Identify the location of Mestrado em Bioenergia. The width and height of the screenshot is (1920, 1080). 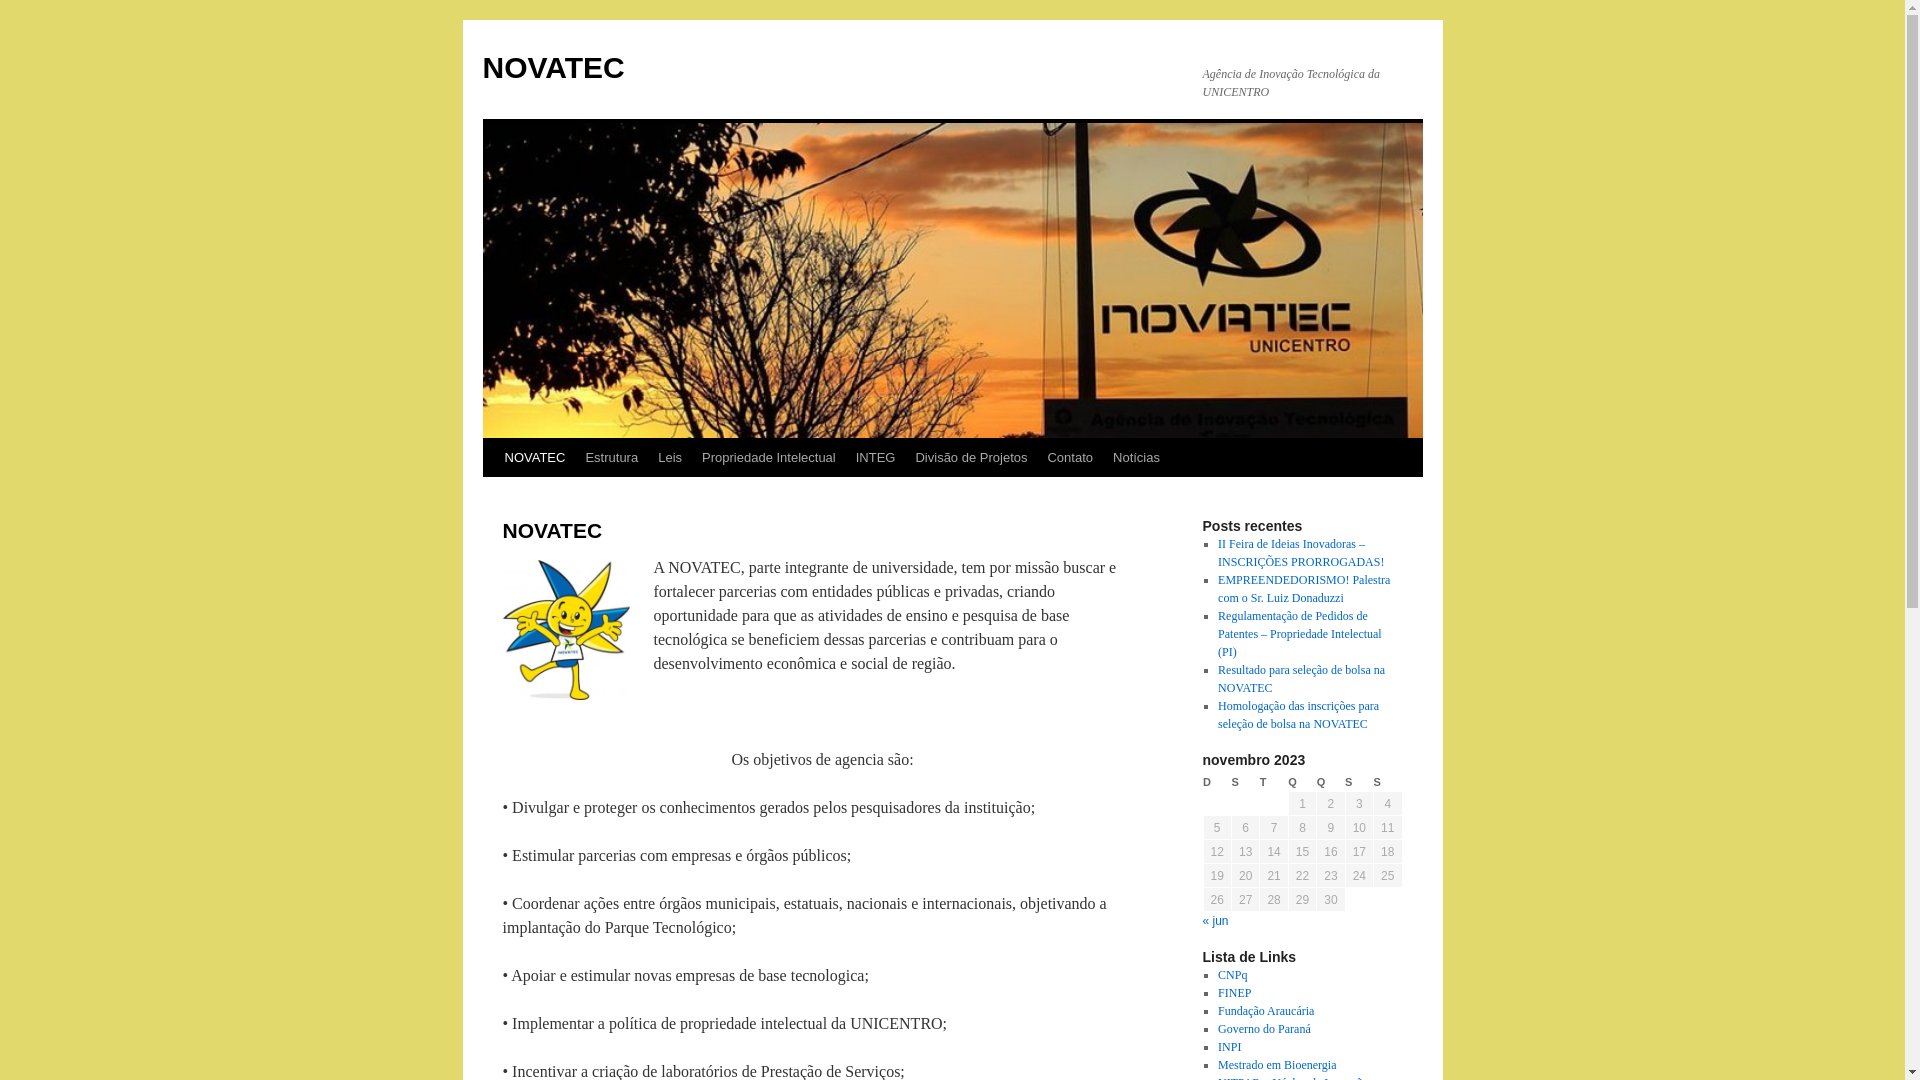
(1277, 1065).